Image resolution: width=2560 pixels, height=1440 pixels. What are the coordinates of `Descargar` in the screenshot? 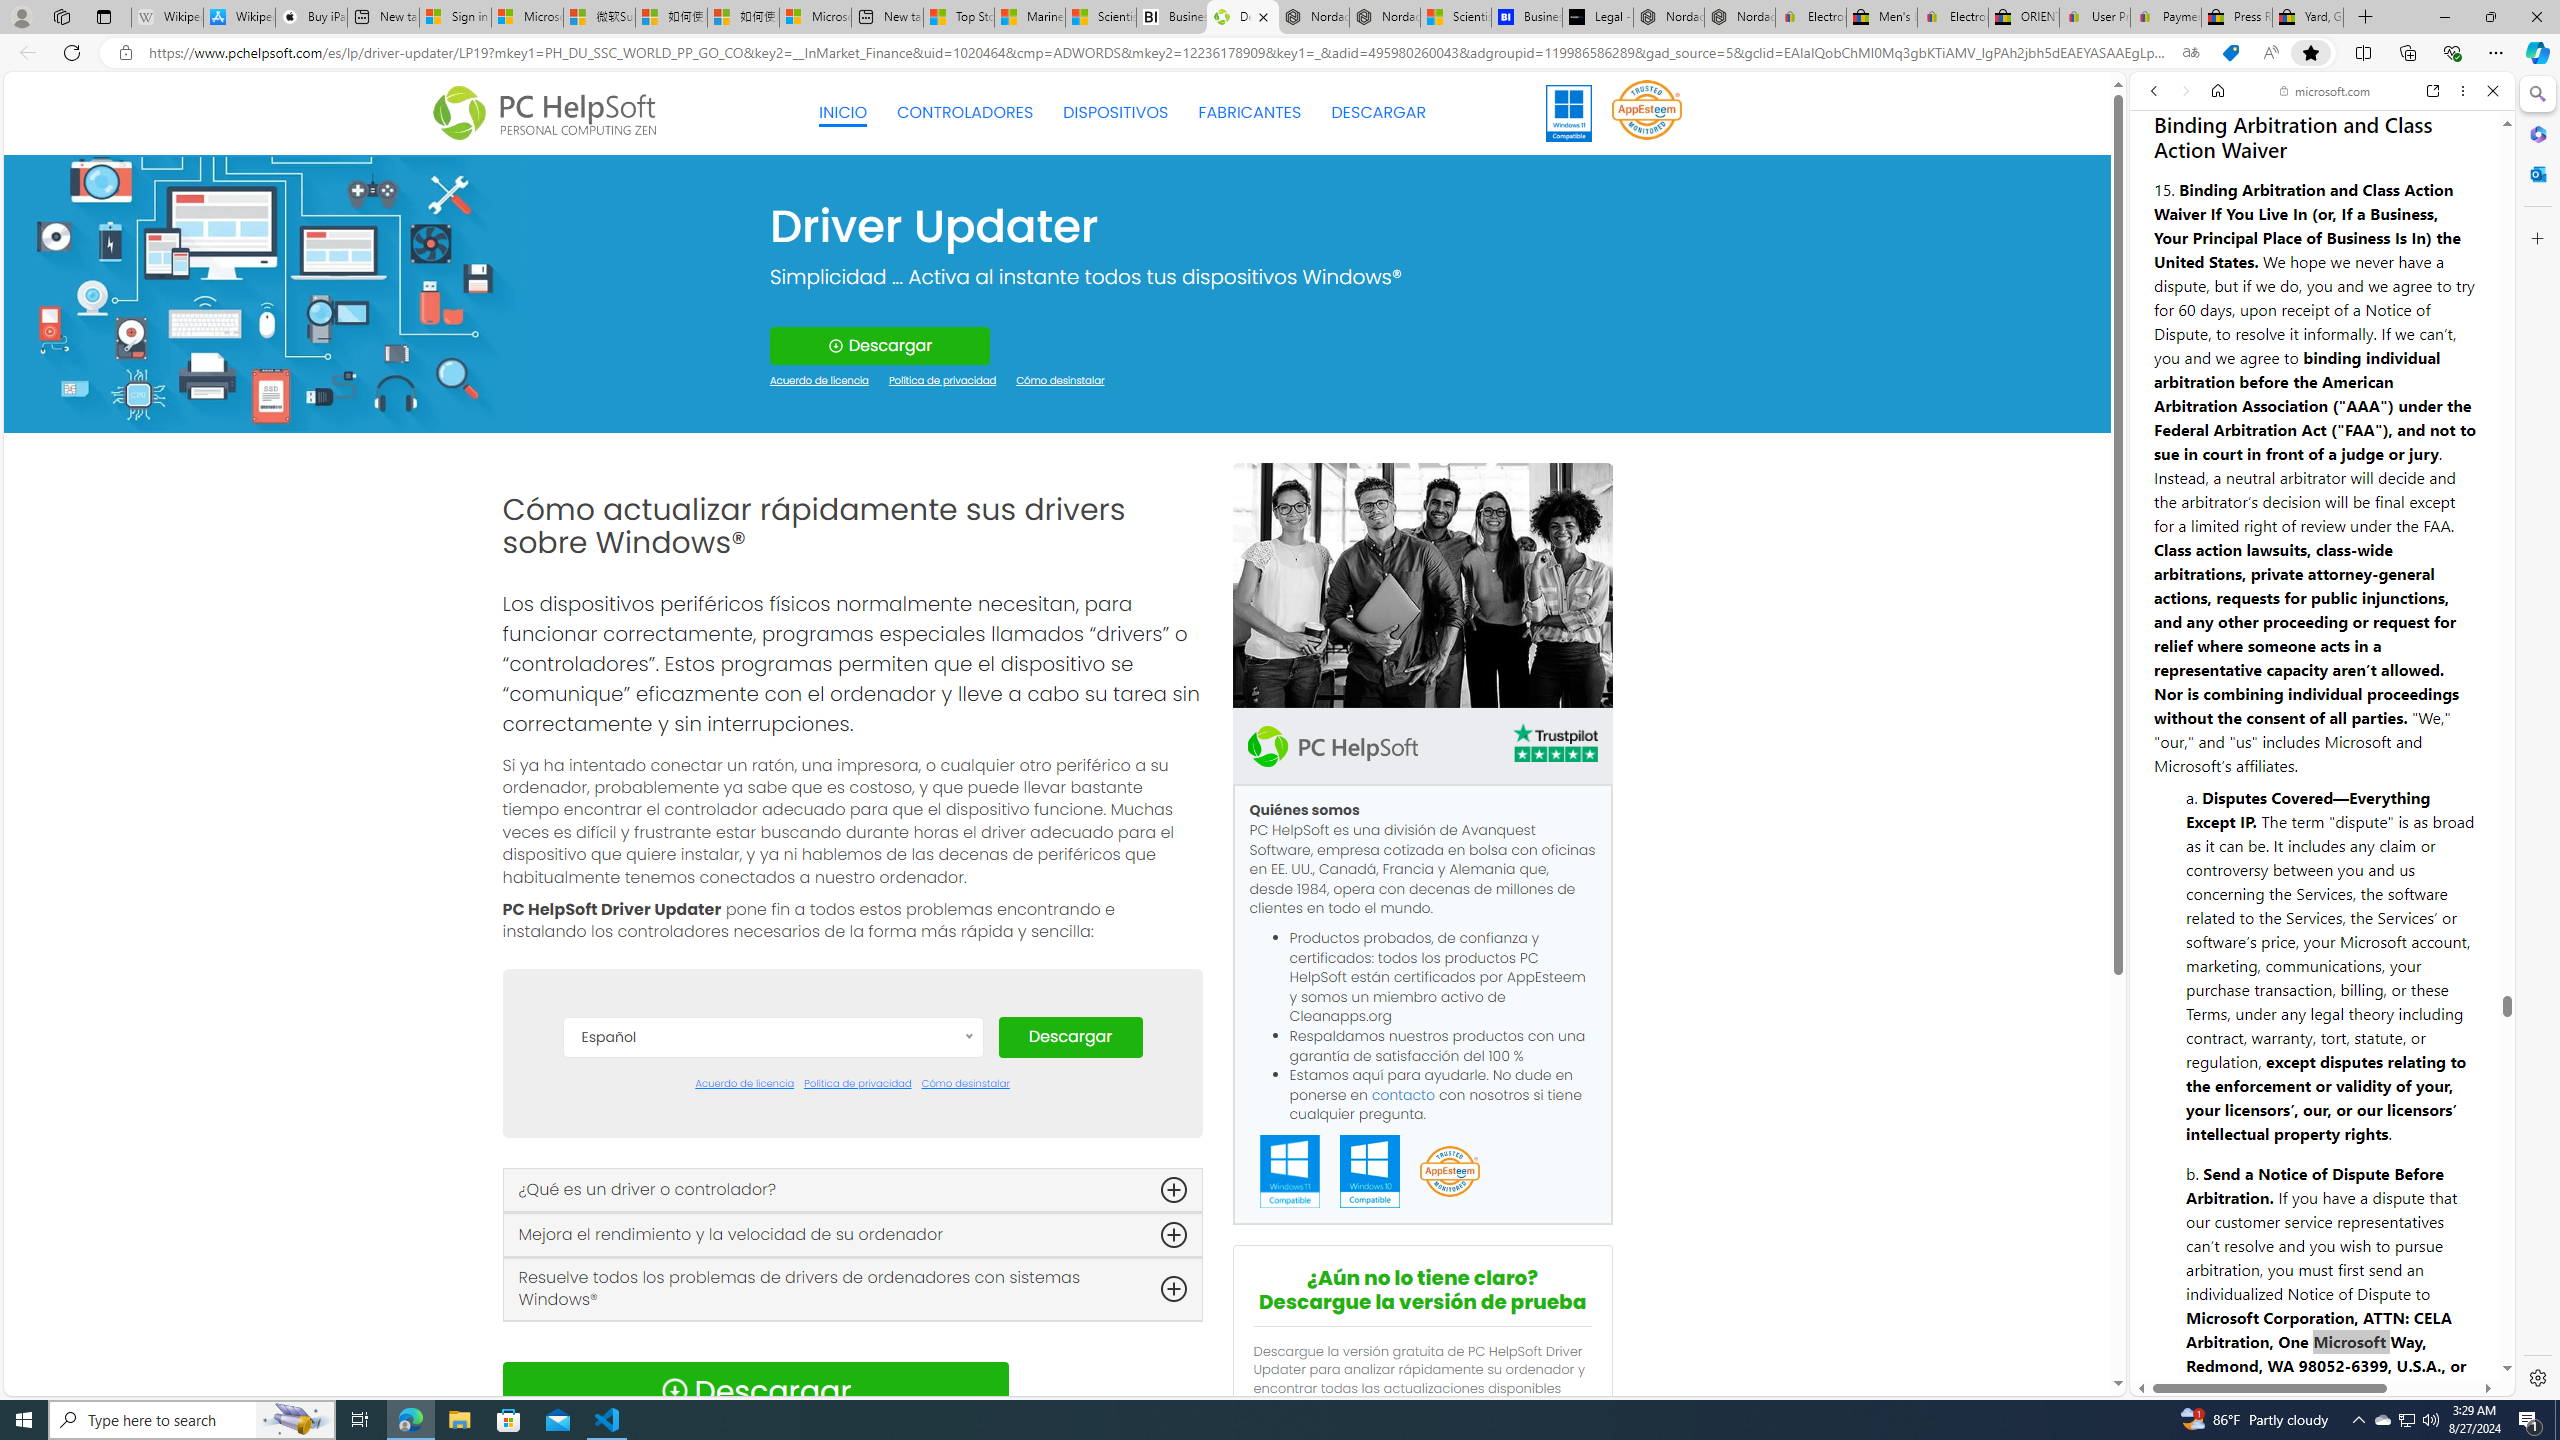 It's located at (1070, 1037).